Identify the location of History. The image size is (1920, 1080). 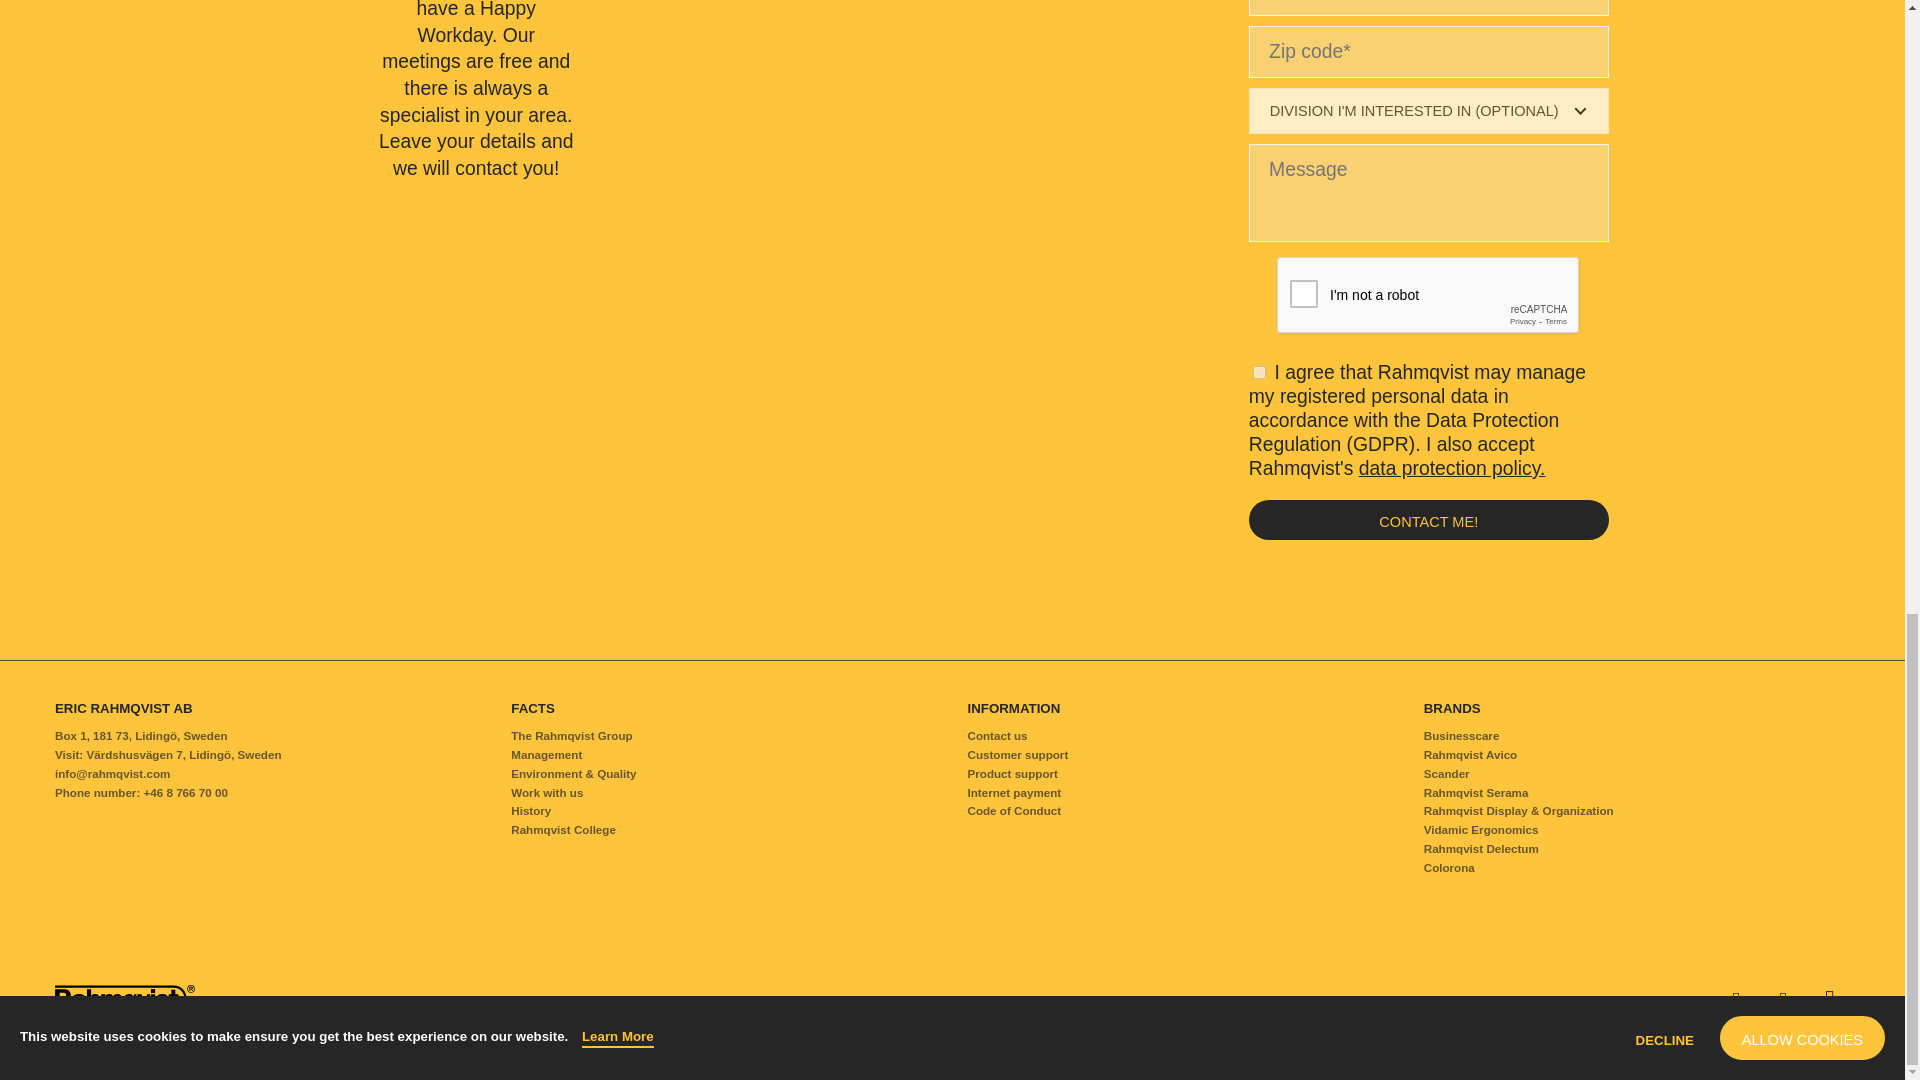
(530, 810).